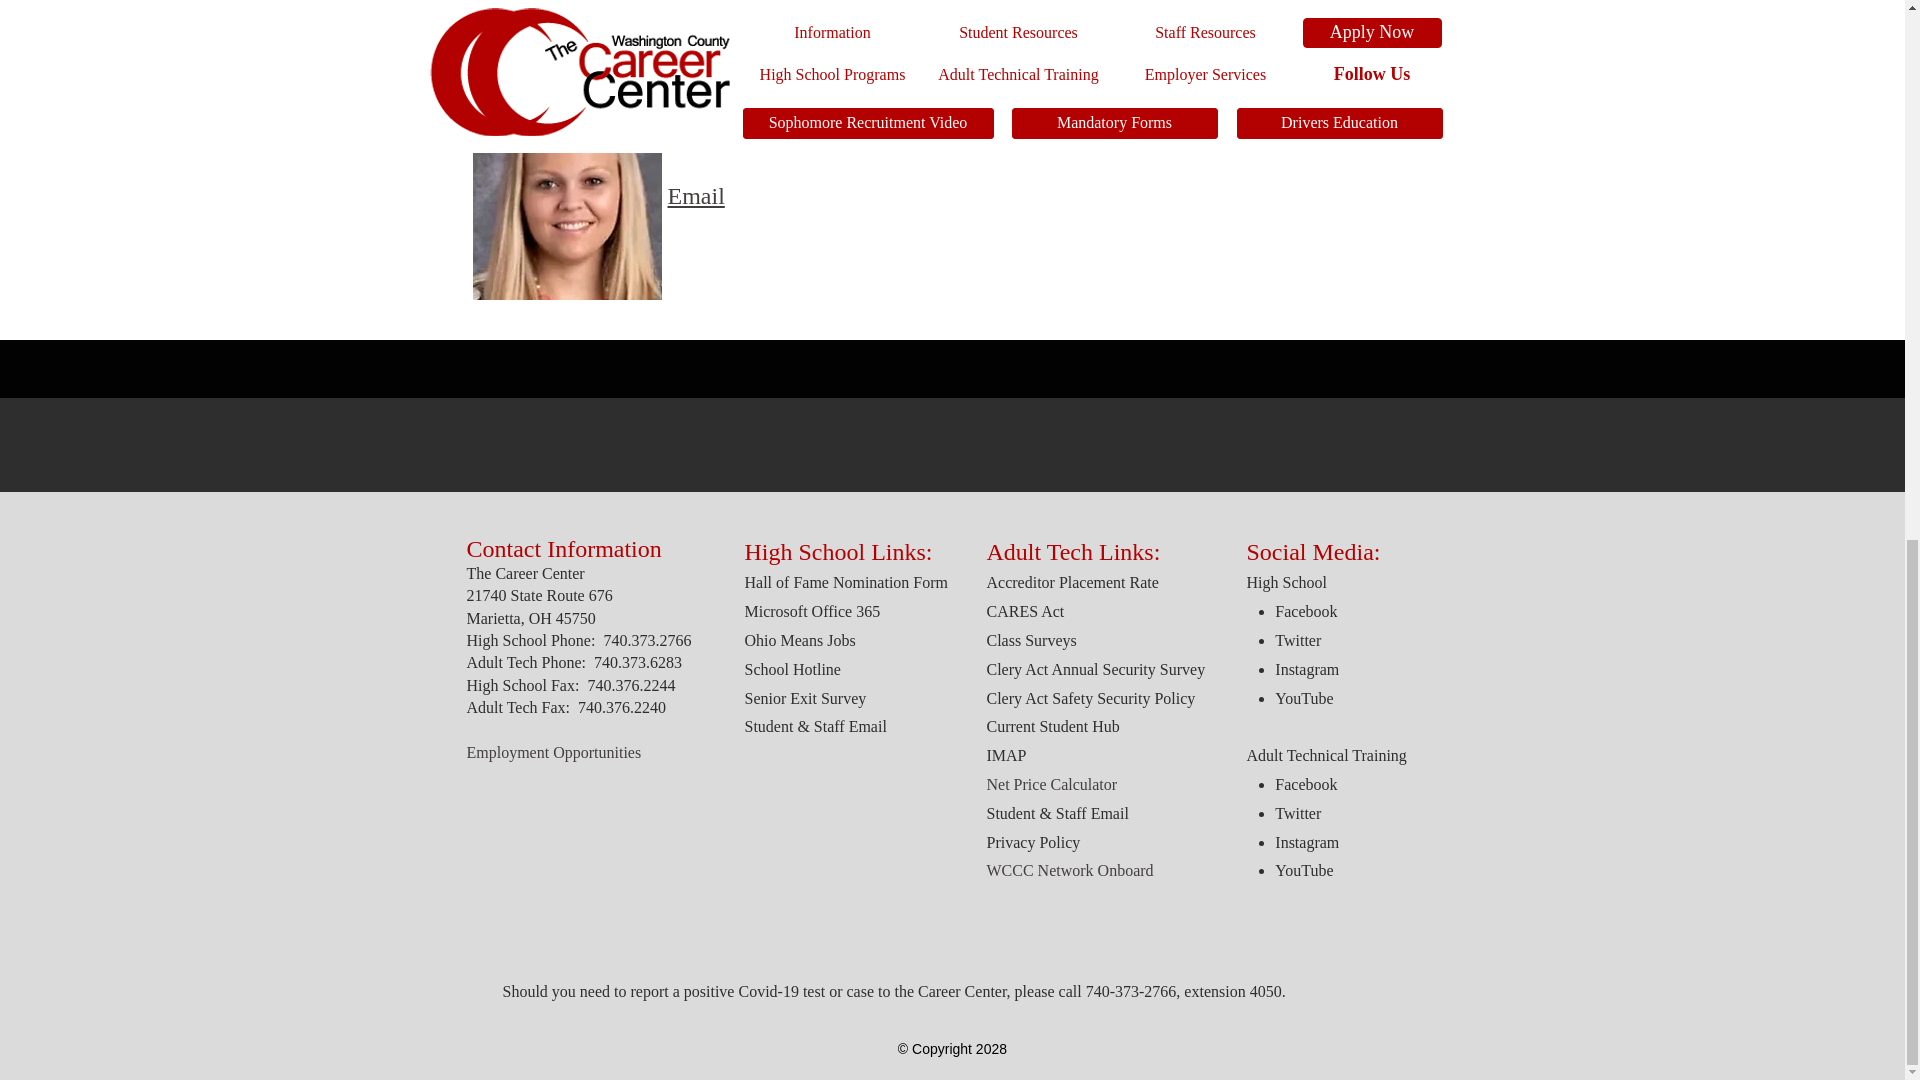  Describe the element at coordinates (1070, 870) in the screenshot. I see `WCCC Network Onboard` at that location.